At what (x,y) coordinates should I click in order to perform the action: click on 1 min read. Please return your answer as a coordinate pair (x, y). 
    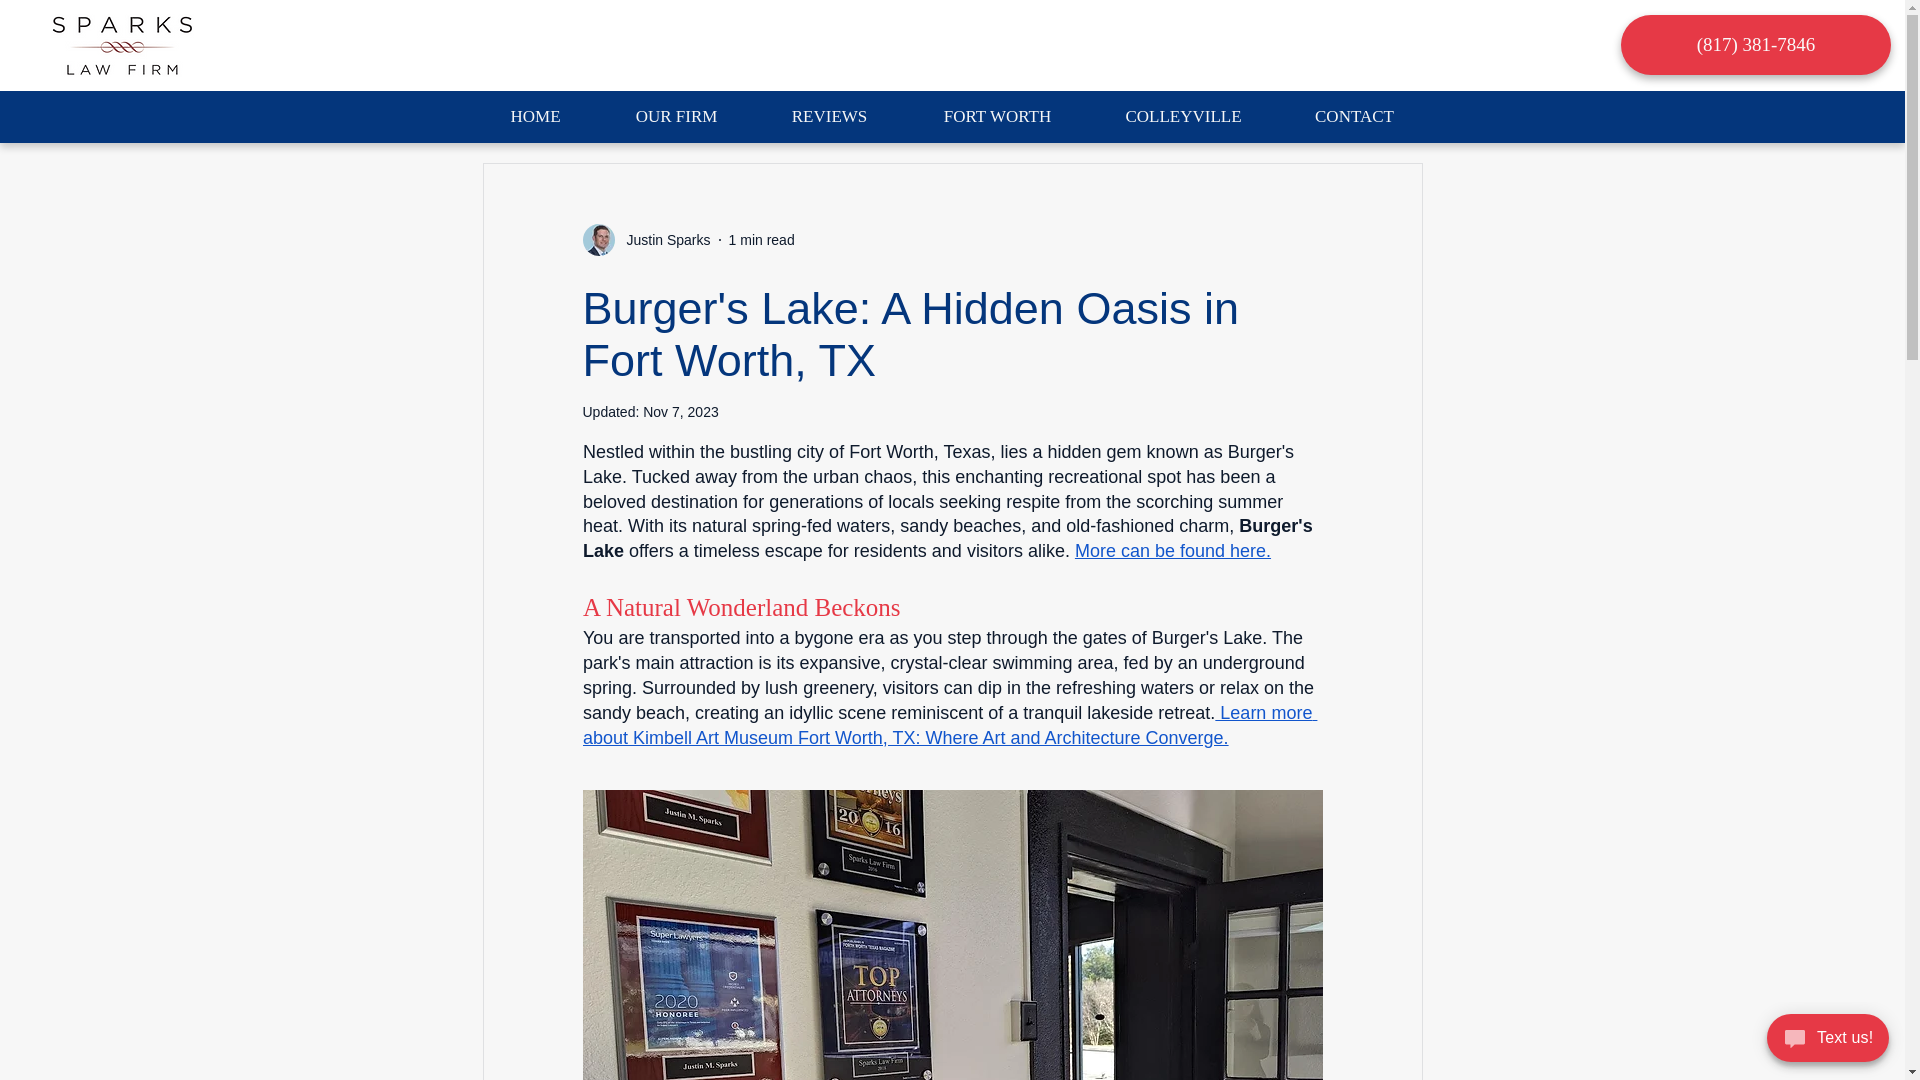
    Looking at the image, I should click on (762, 240).